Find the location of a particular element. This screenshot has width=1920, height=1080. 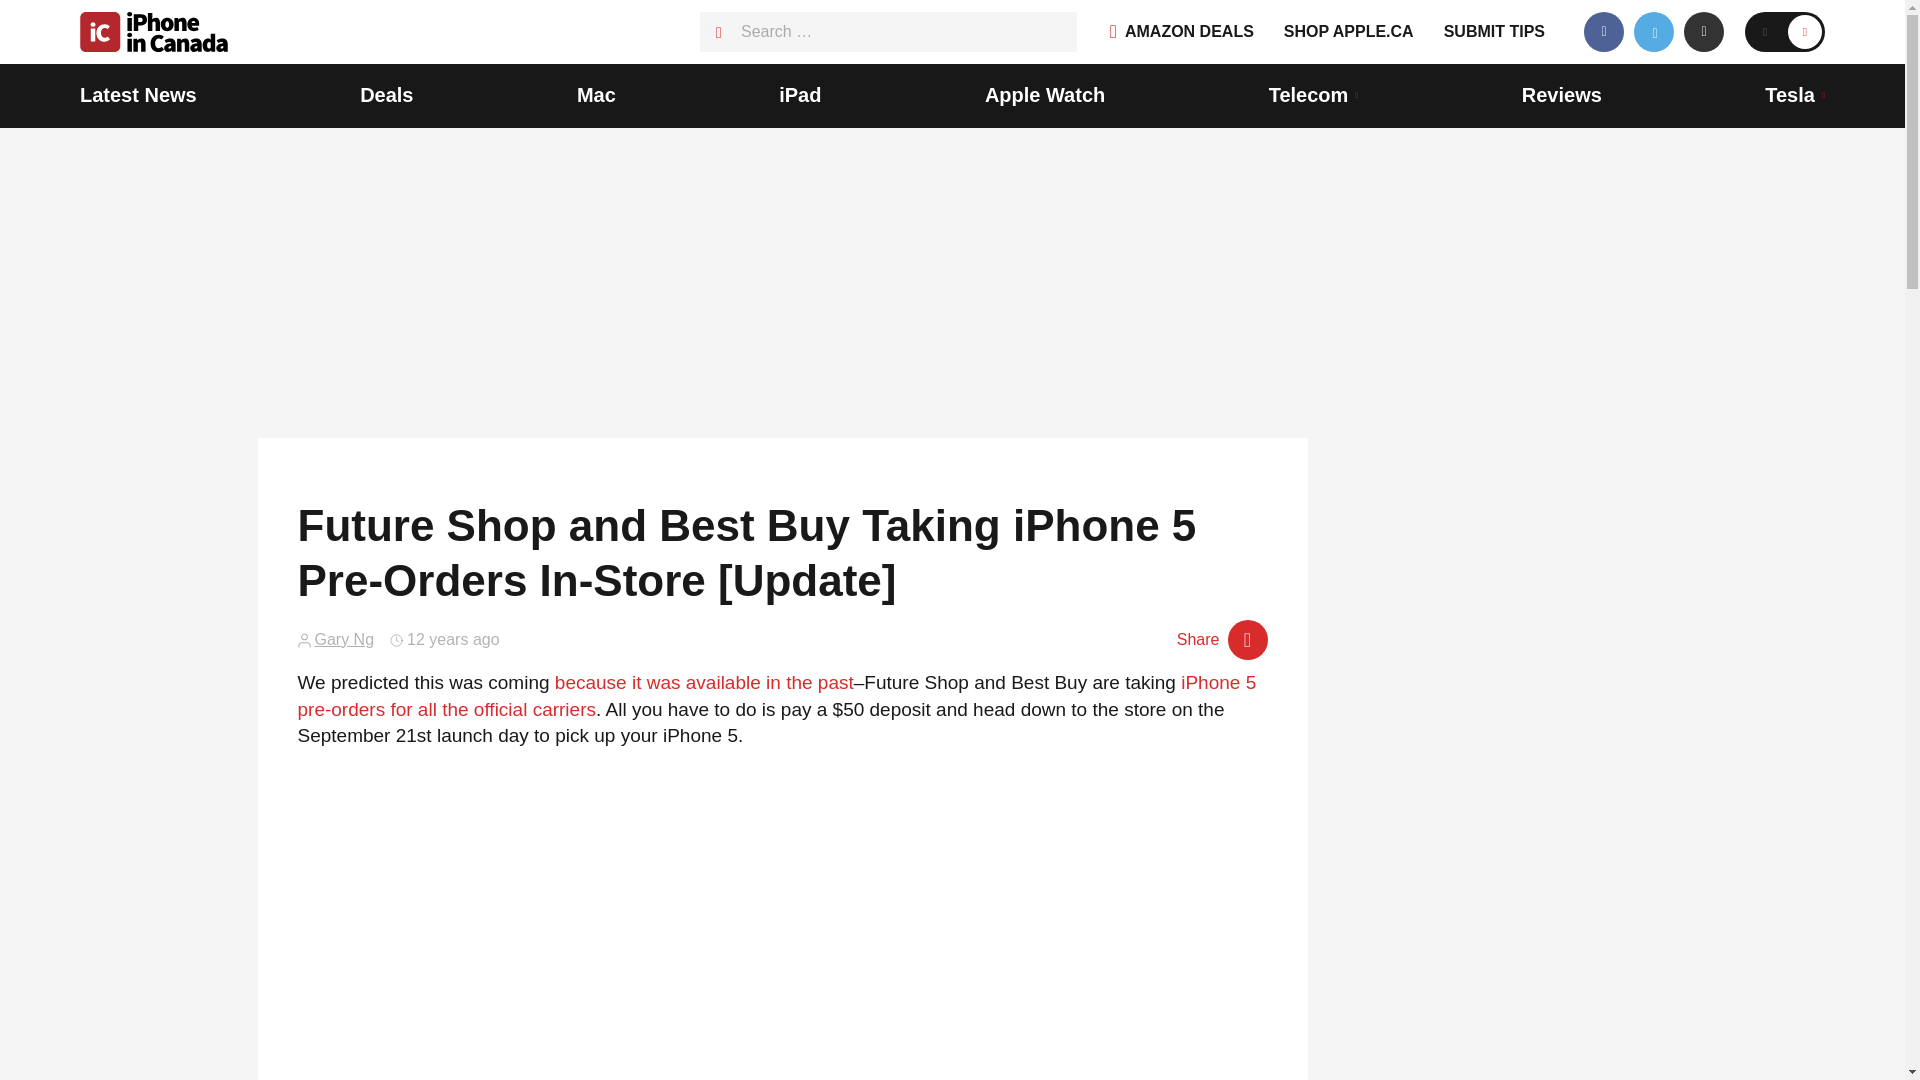

Search for: is located at coordinates (888, 31).